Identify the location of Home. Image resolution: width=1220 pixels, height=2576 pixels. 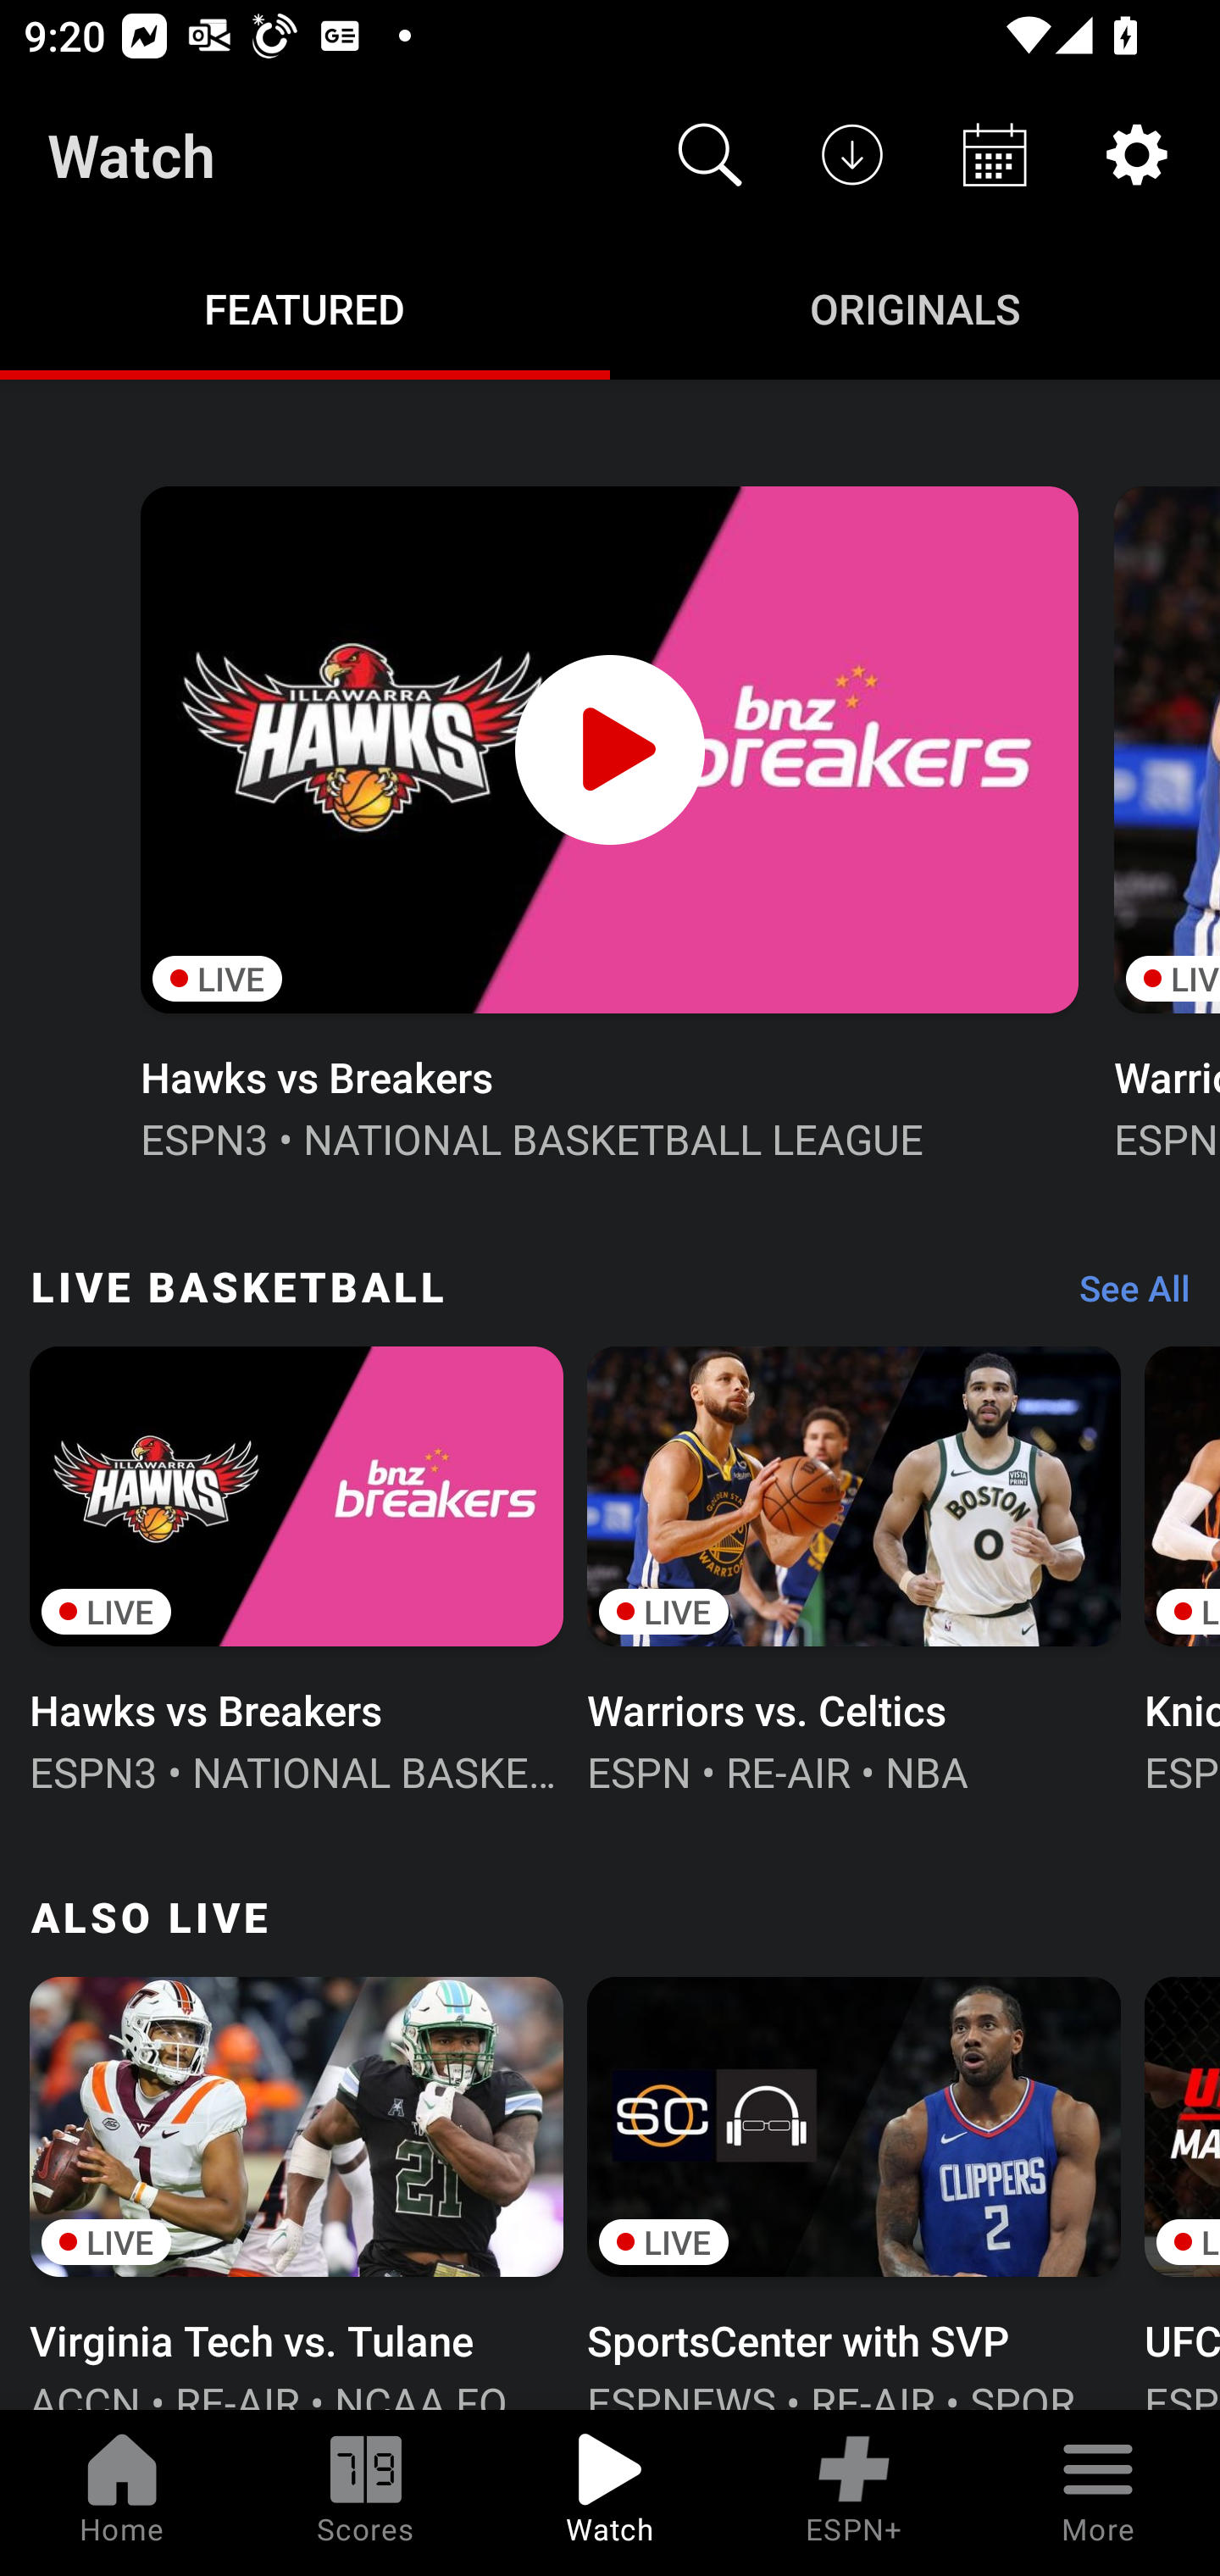
(122, 2493).